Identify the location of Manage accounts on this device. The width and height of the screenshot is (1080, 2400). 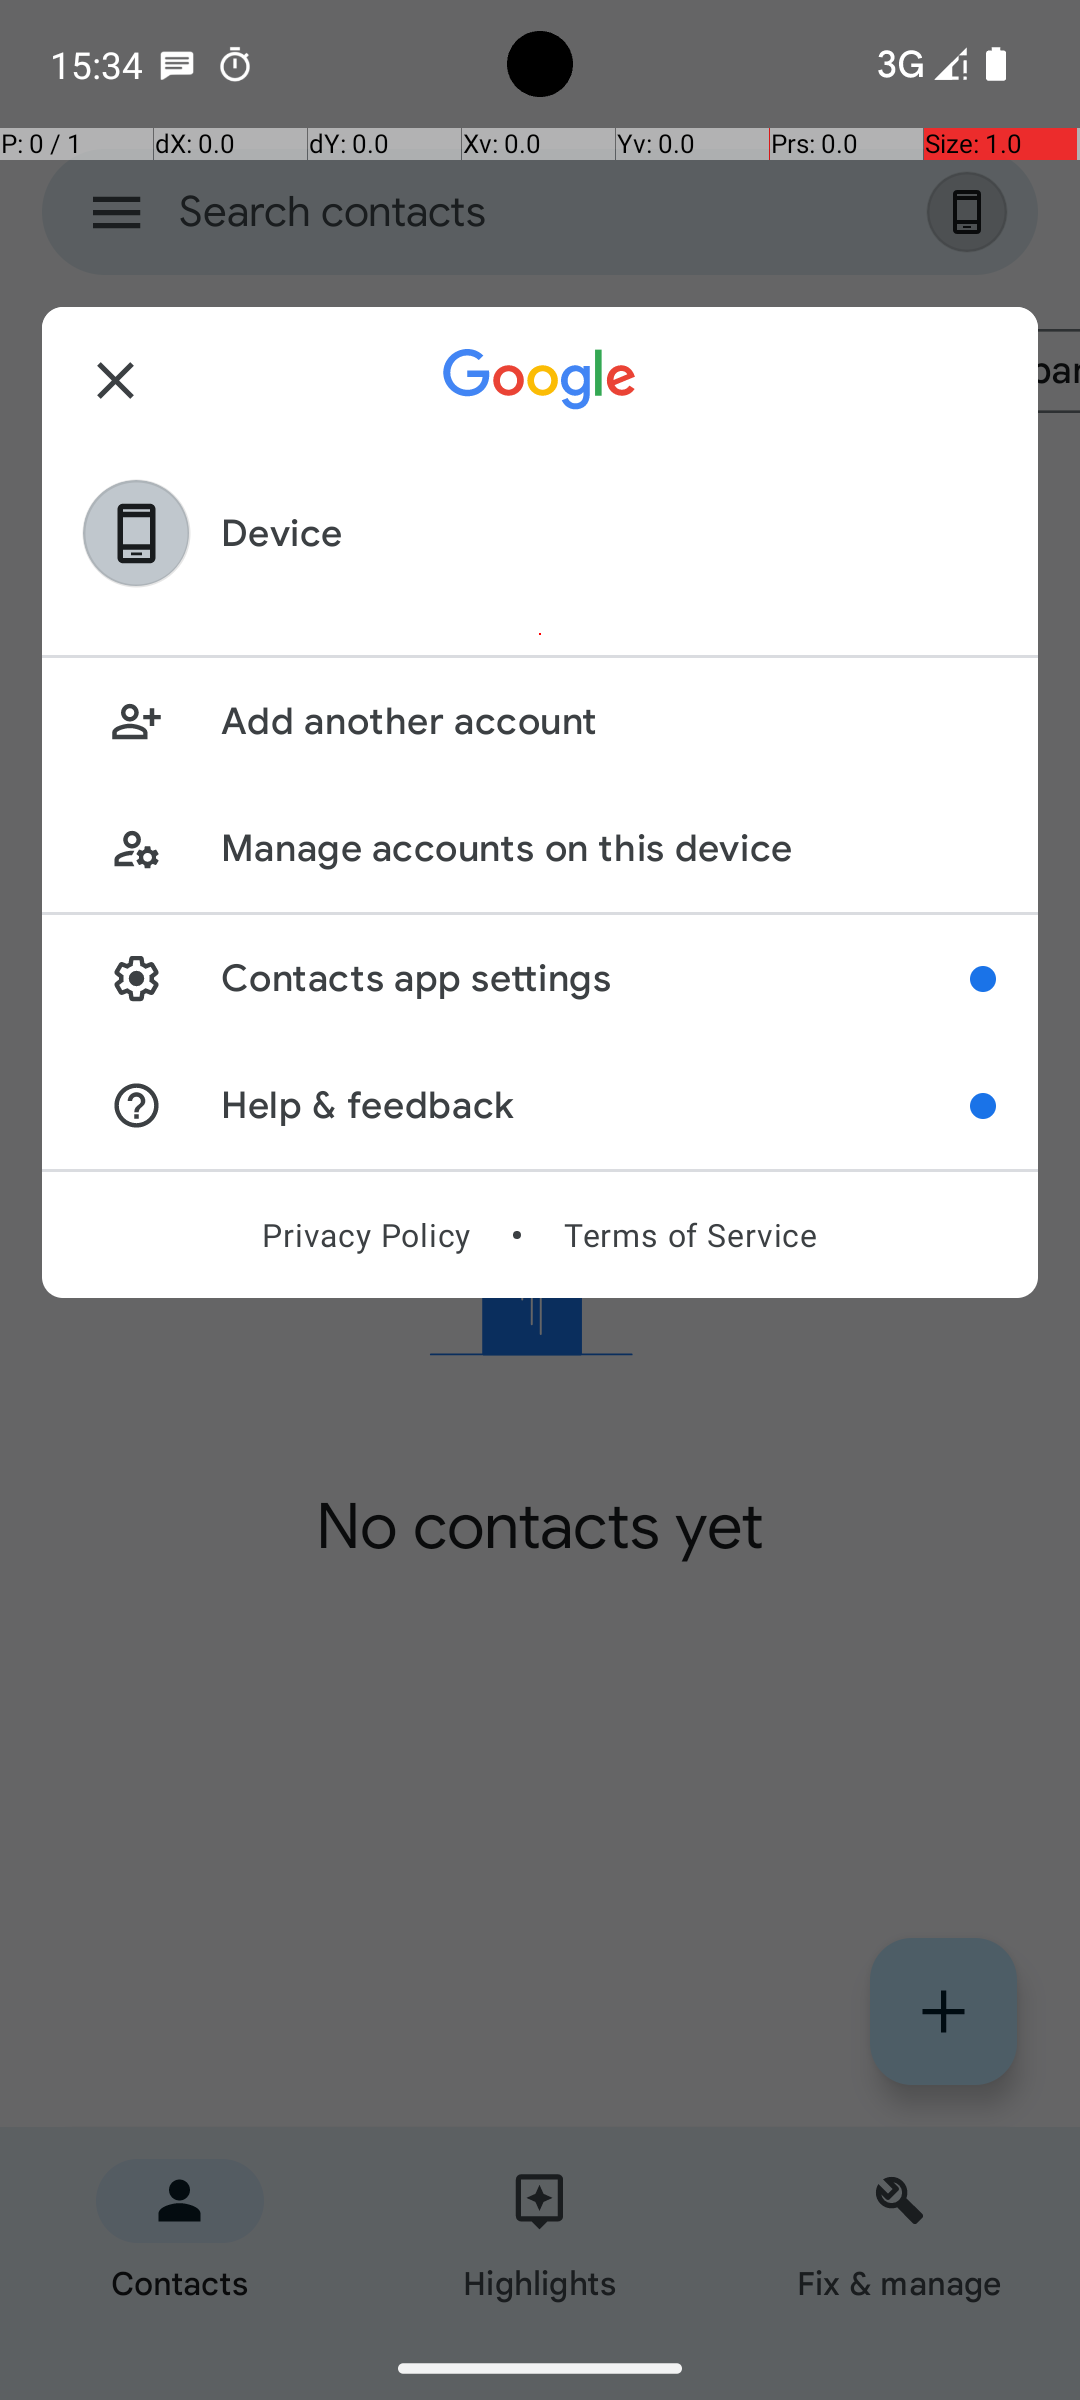
(608, 848).